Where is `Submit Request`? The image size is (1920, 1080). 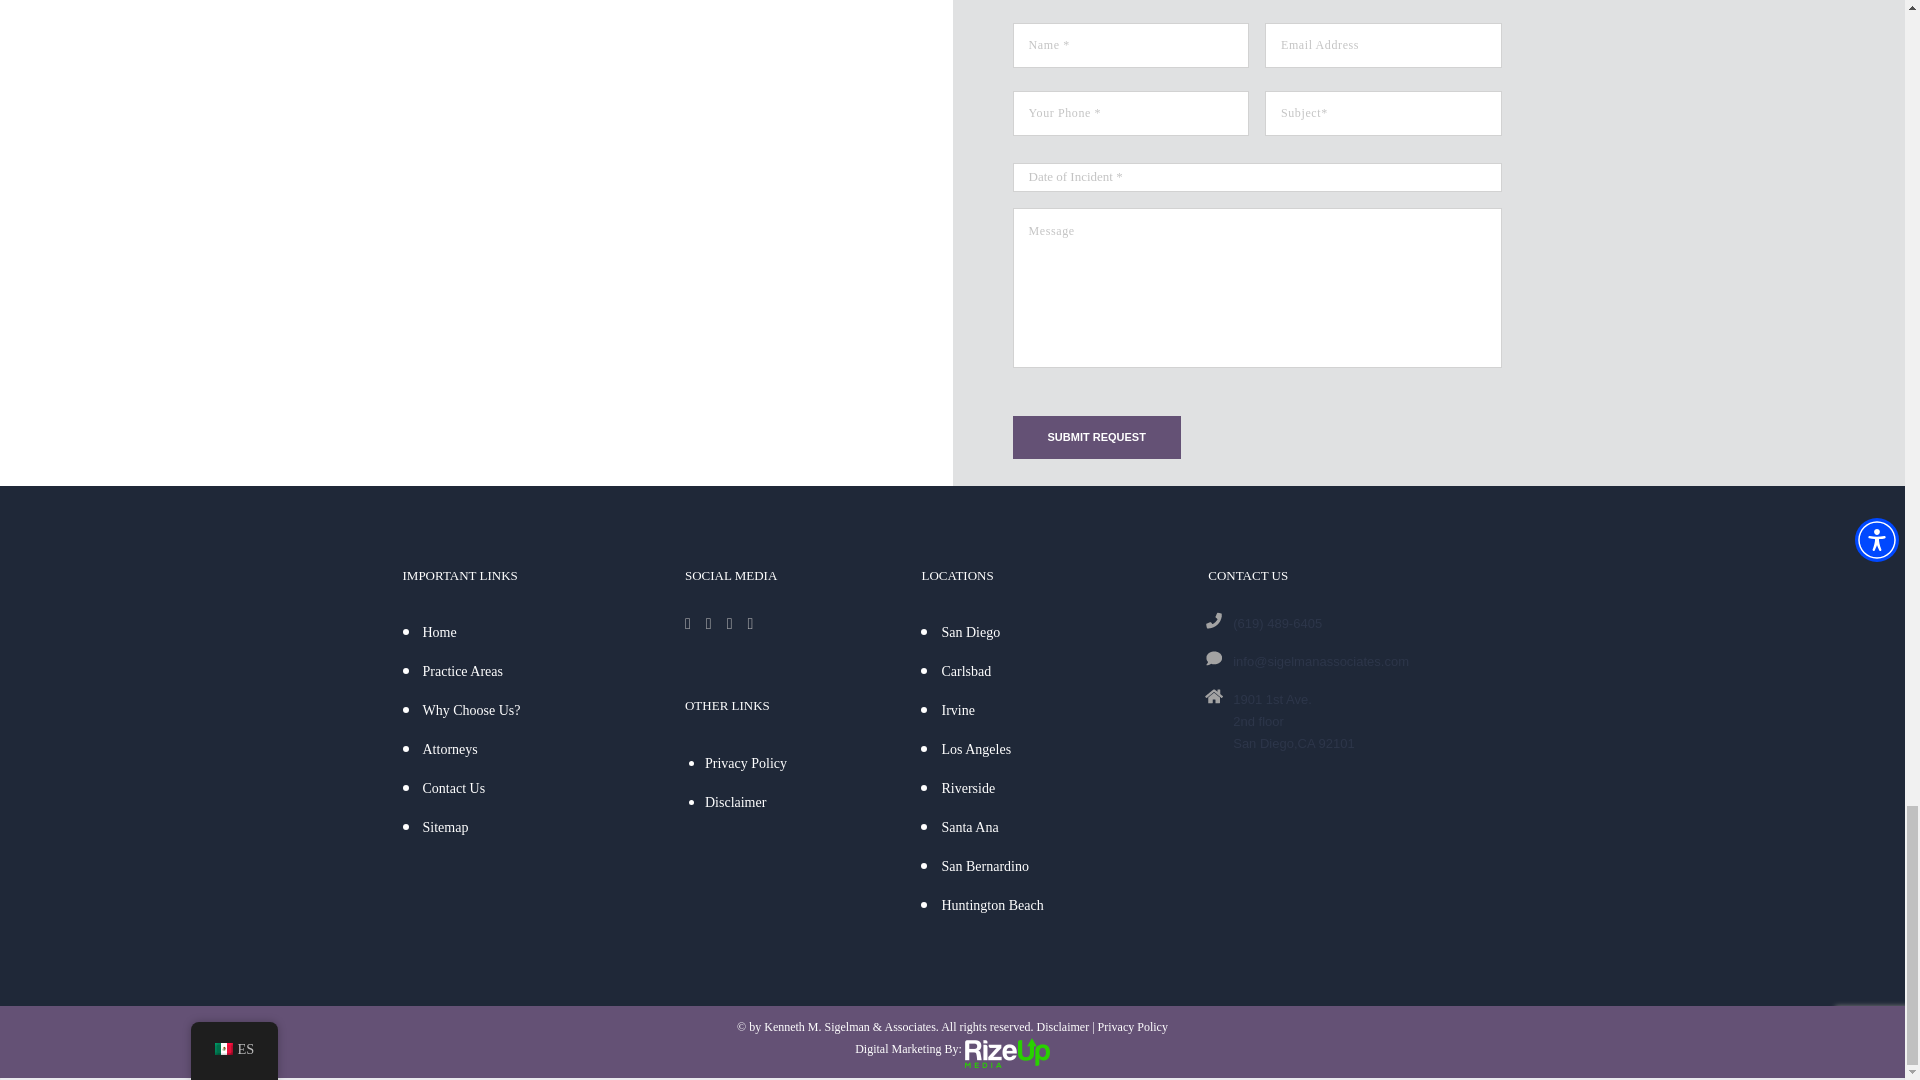
Submit Request is located at coordinates (1096, 437).